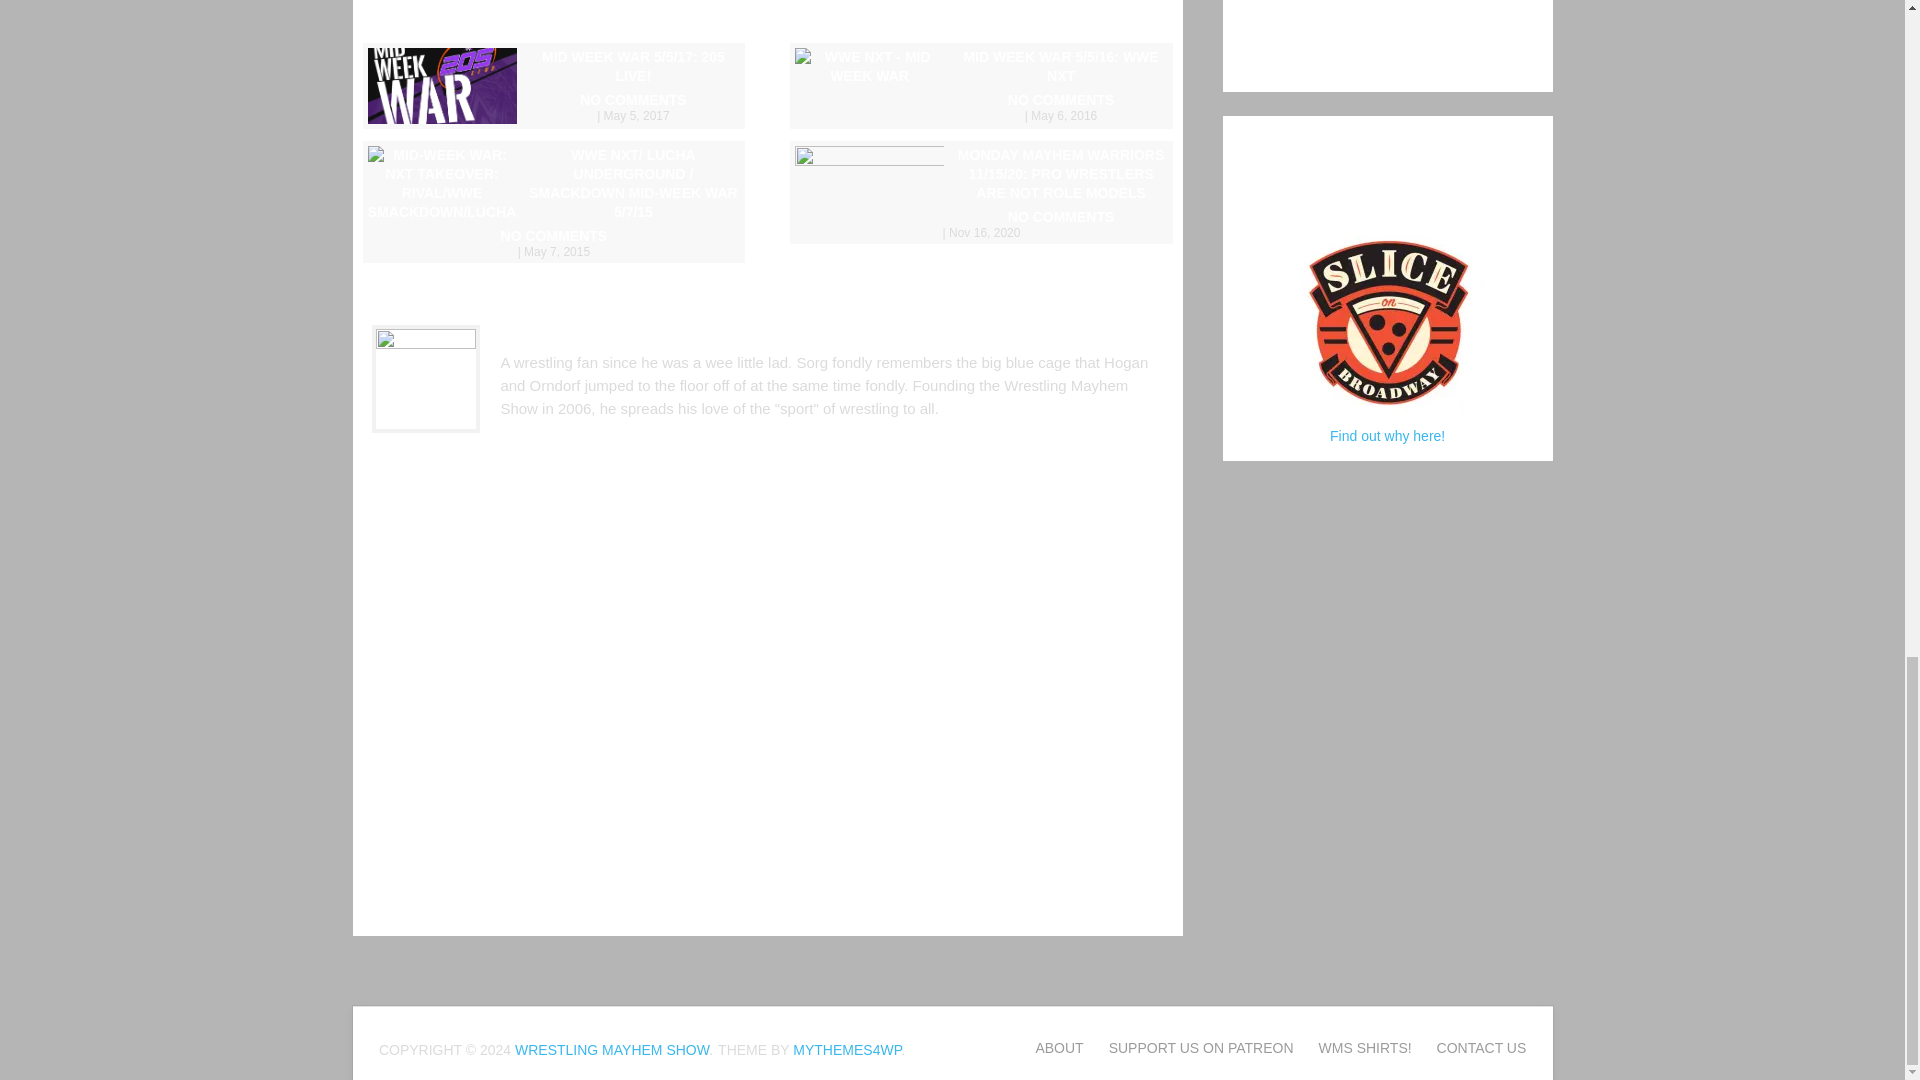 Image resolution: width=1920 pixels, height=1080 pixels. I want to click on NO COMMENTS, so click(980, 224).